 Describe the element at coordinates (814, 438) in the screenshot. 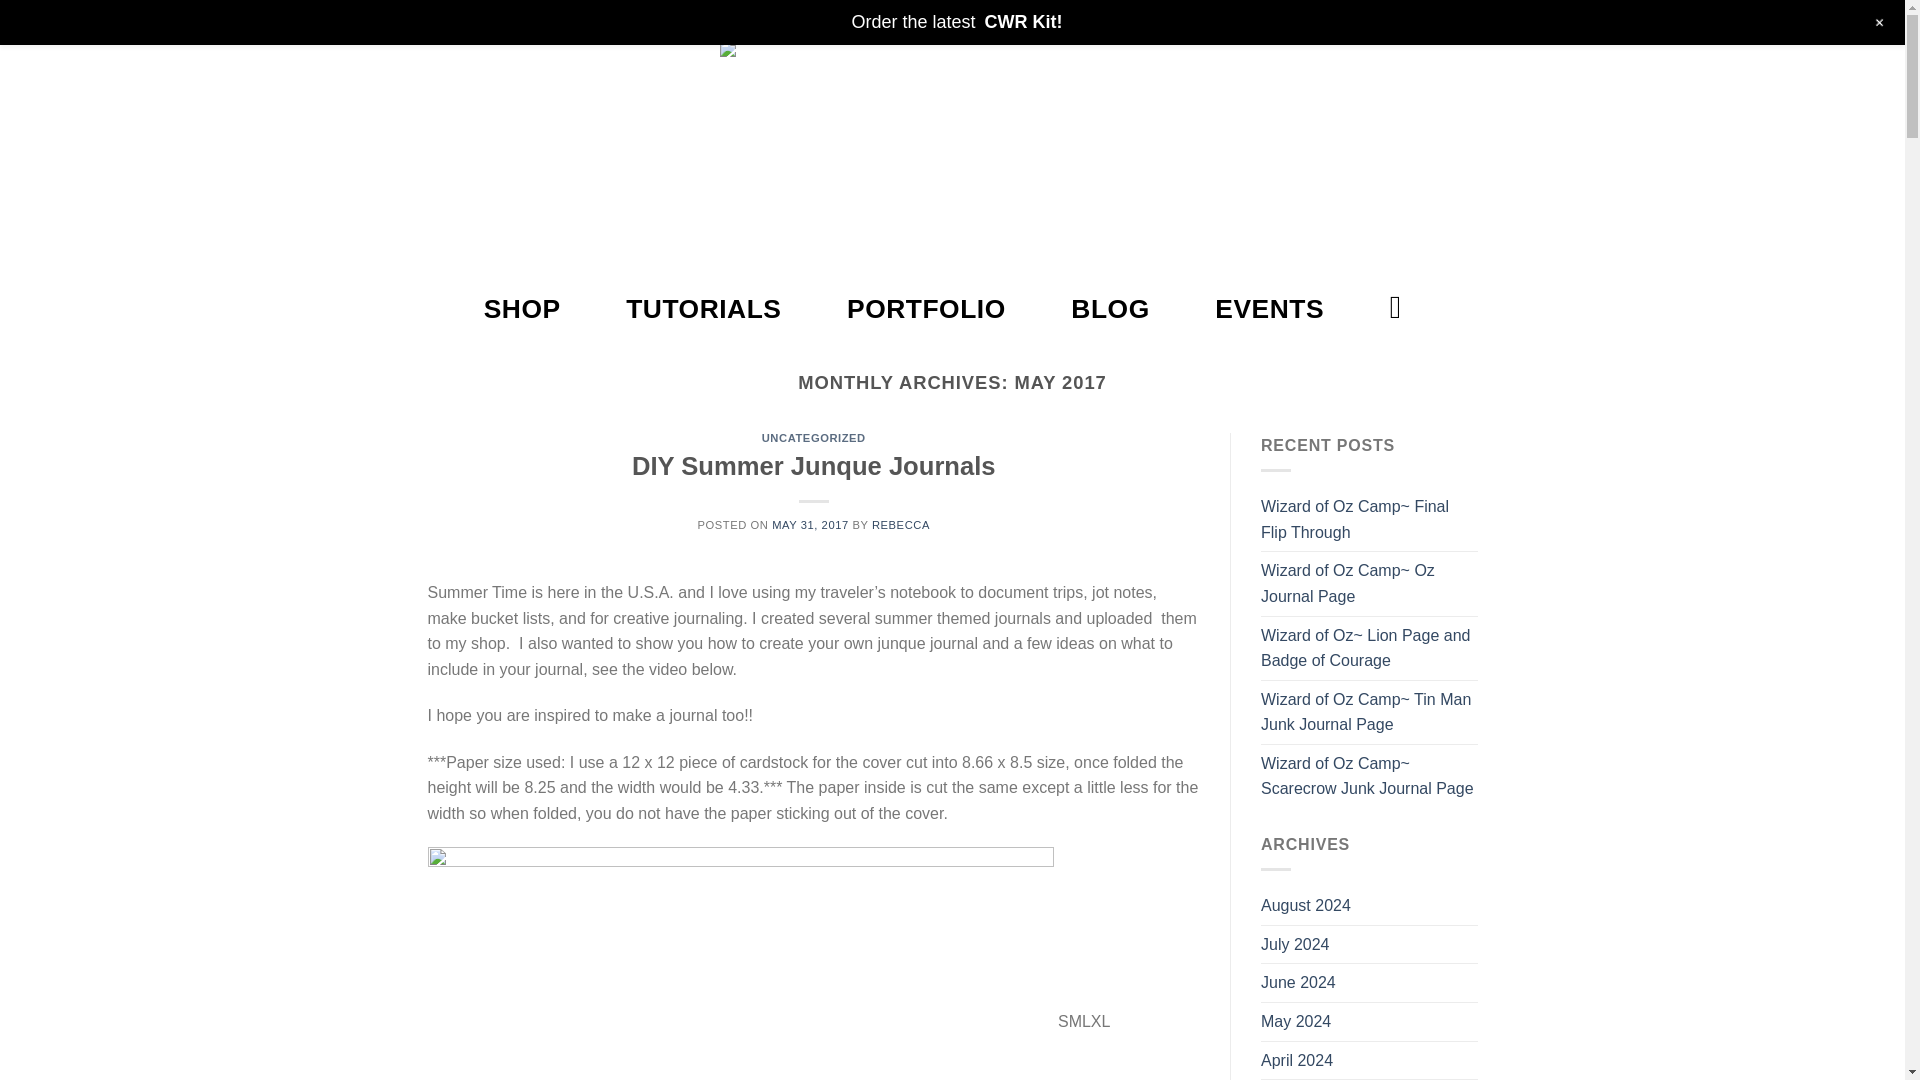

I see `UNCATEGORIZED` at that location.